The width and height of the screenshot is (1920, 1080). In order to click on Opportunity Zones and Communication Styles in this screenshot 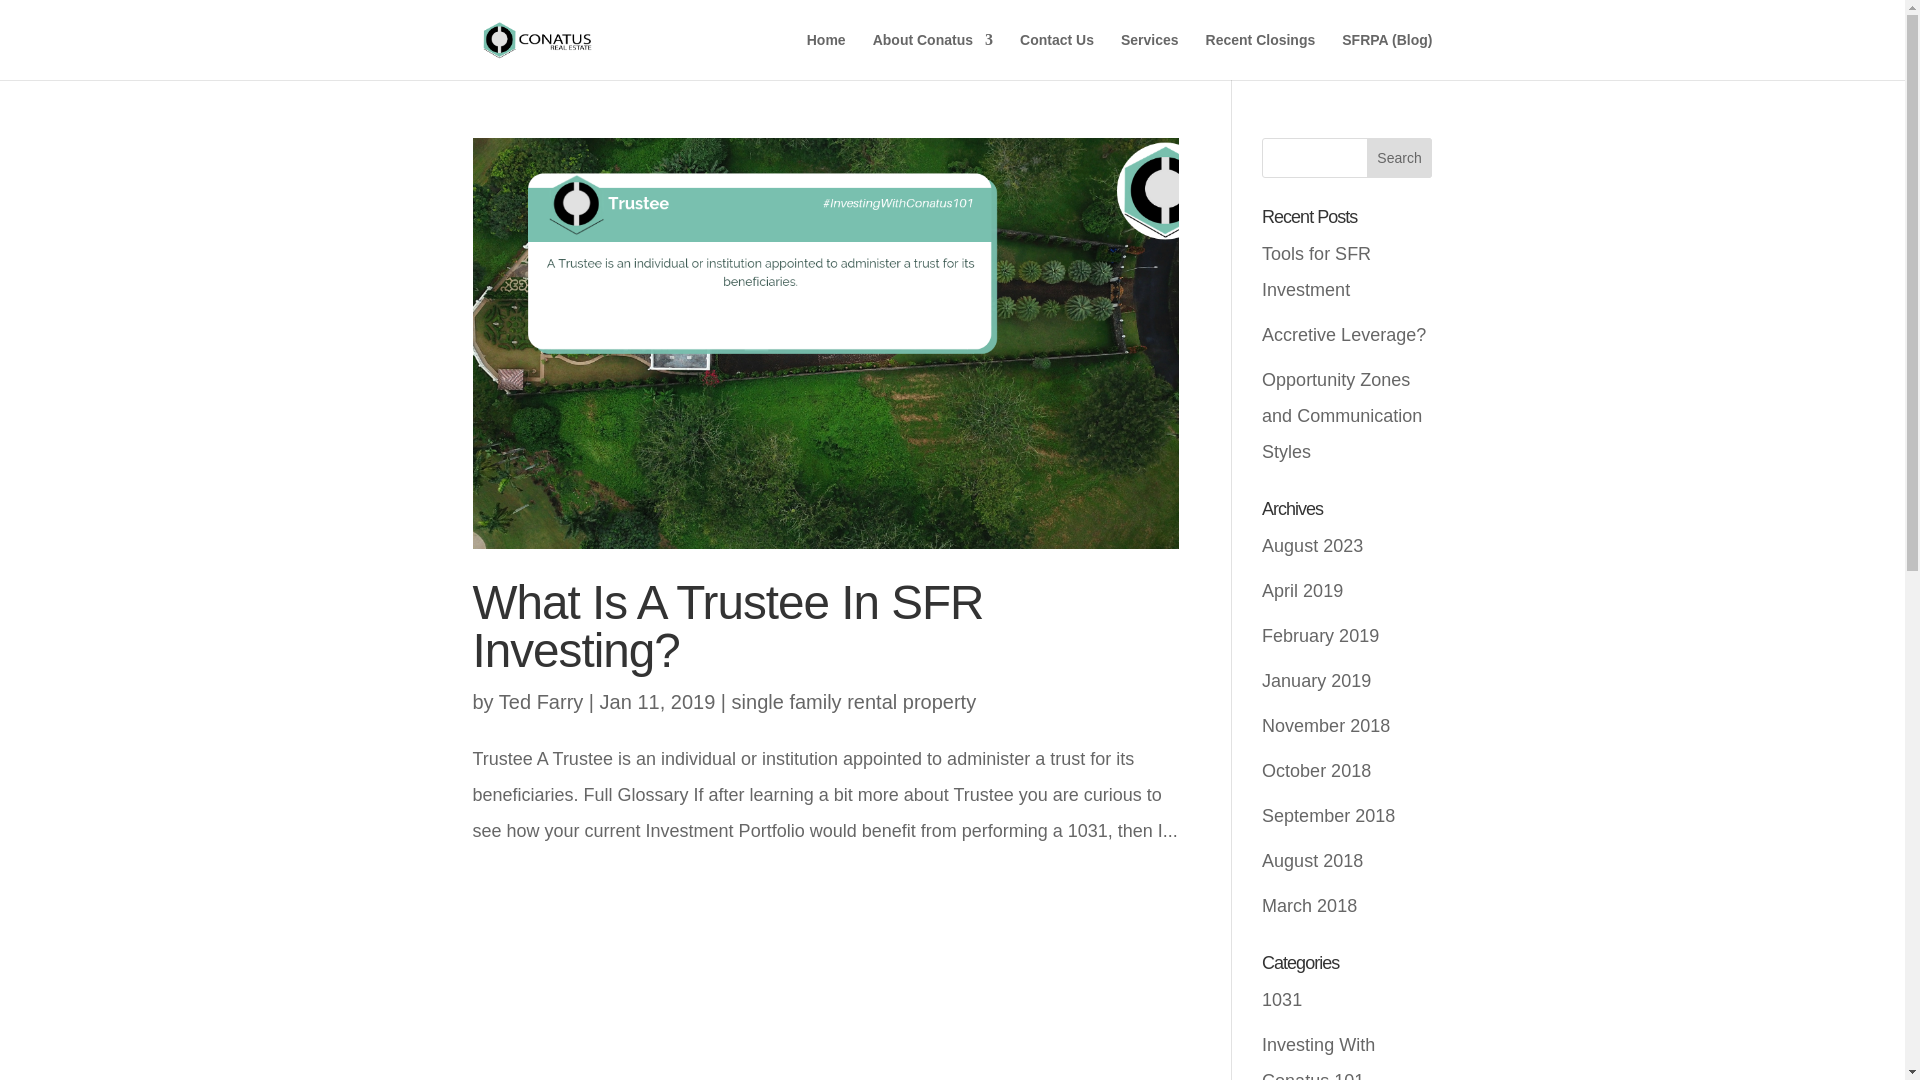, I will do `click(1342, 416)`.